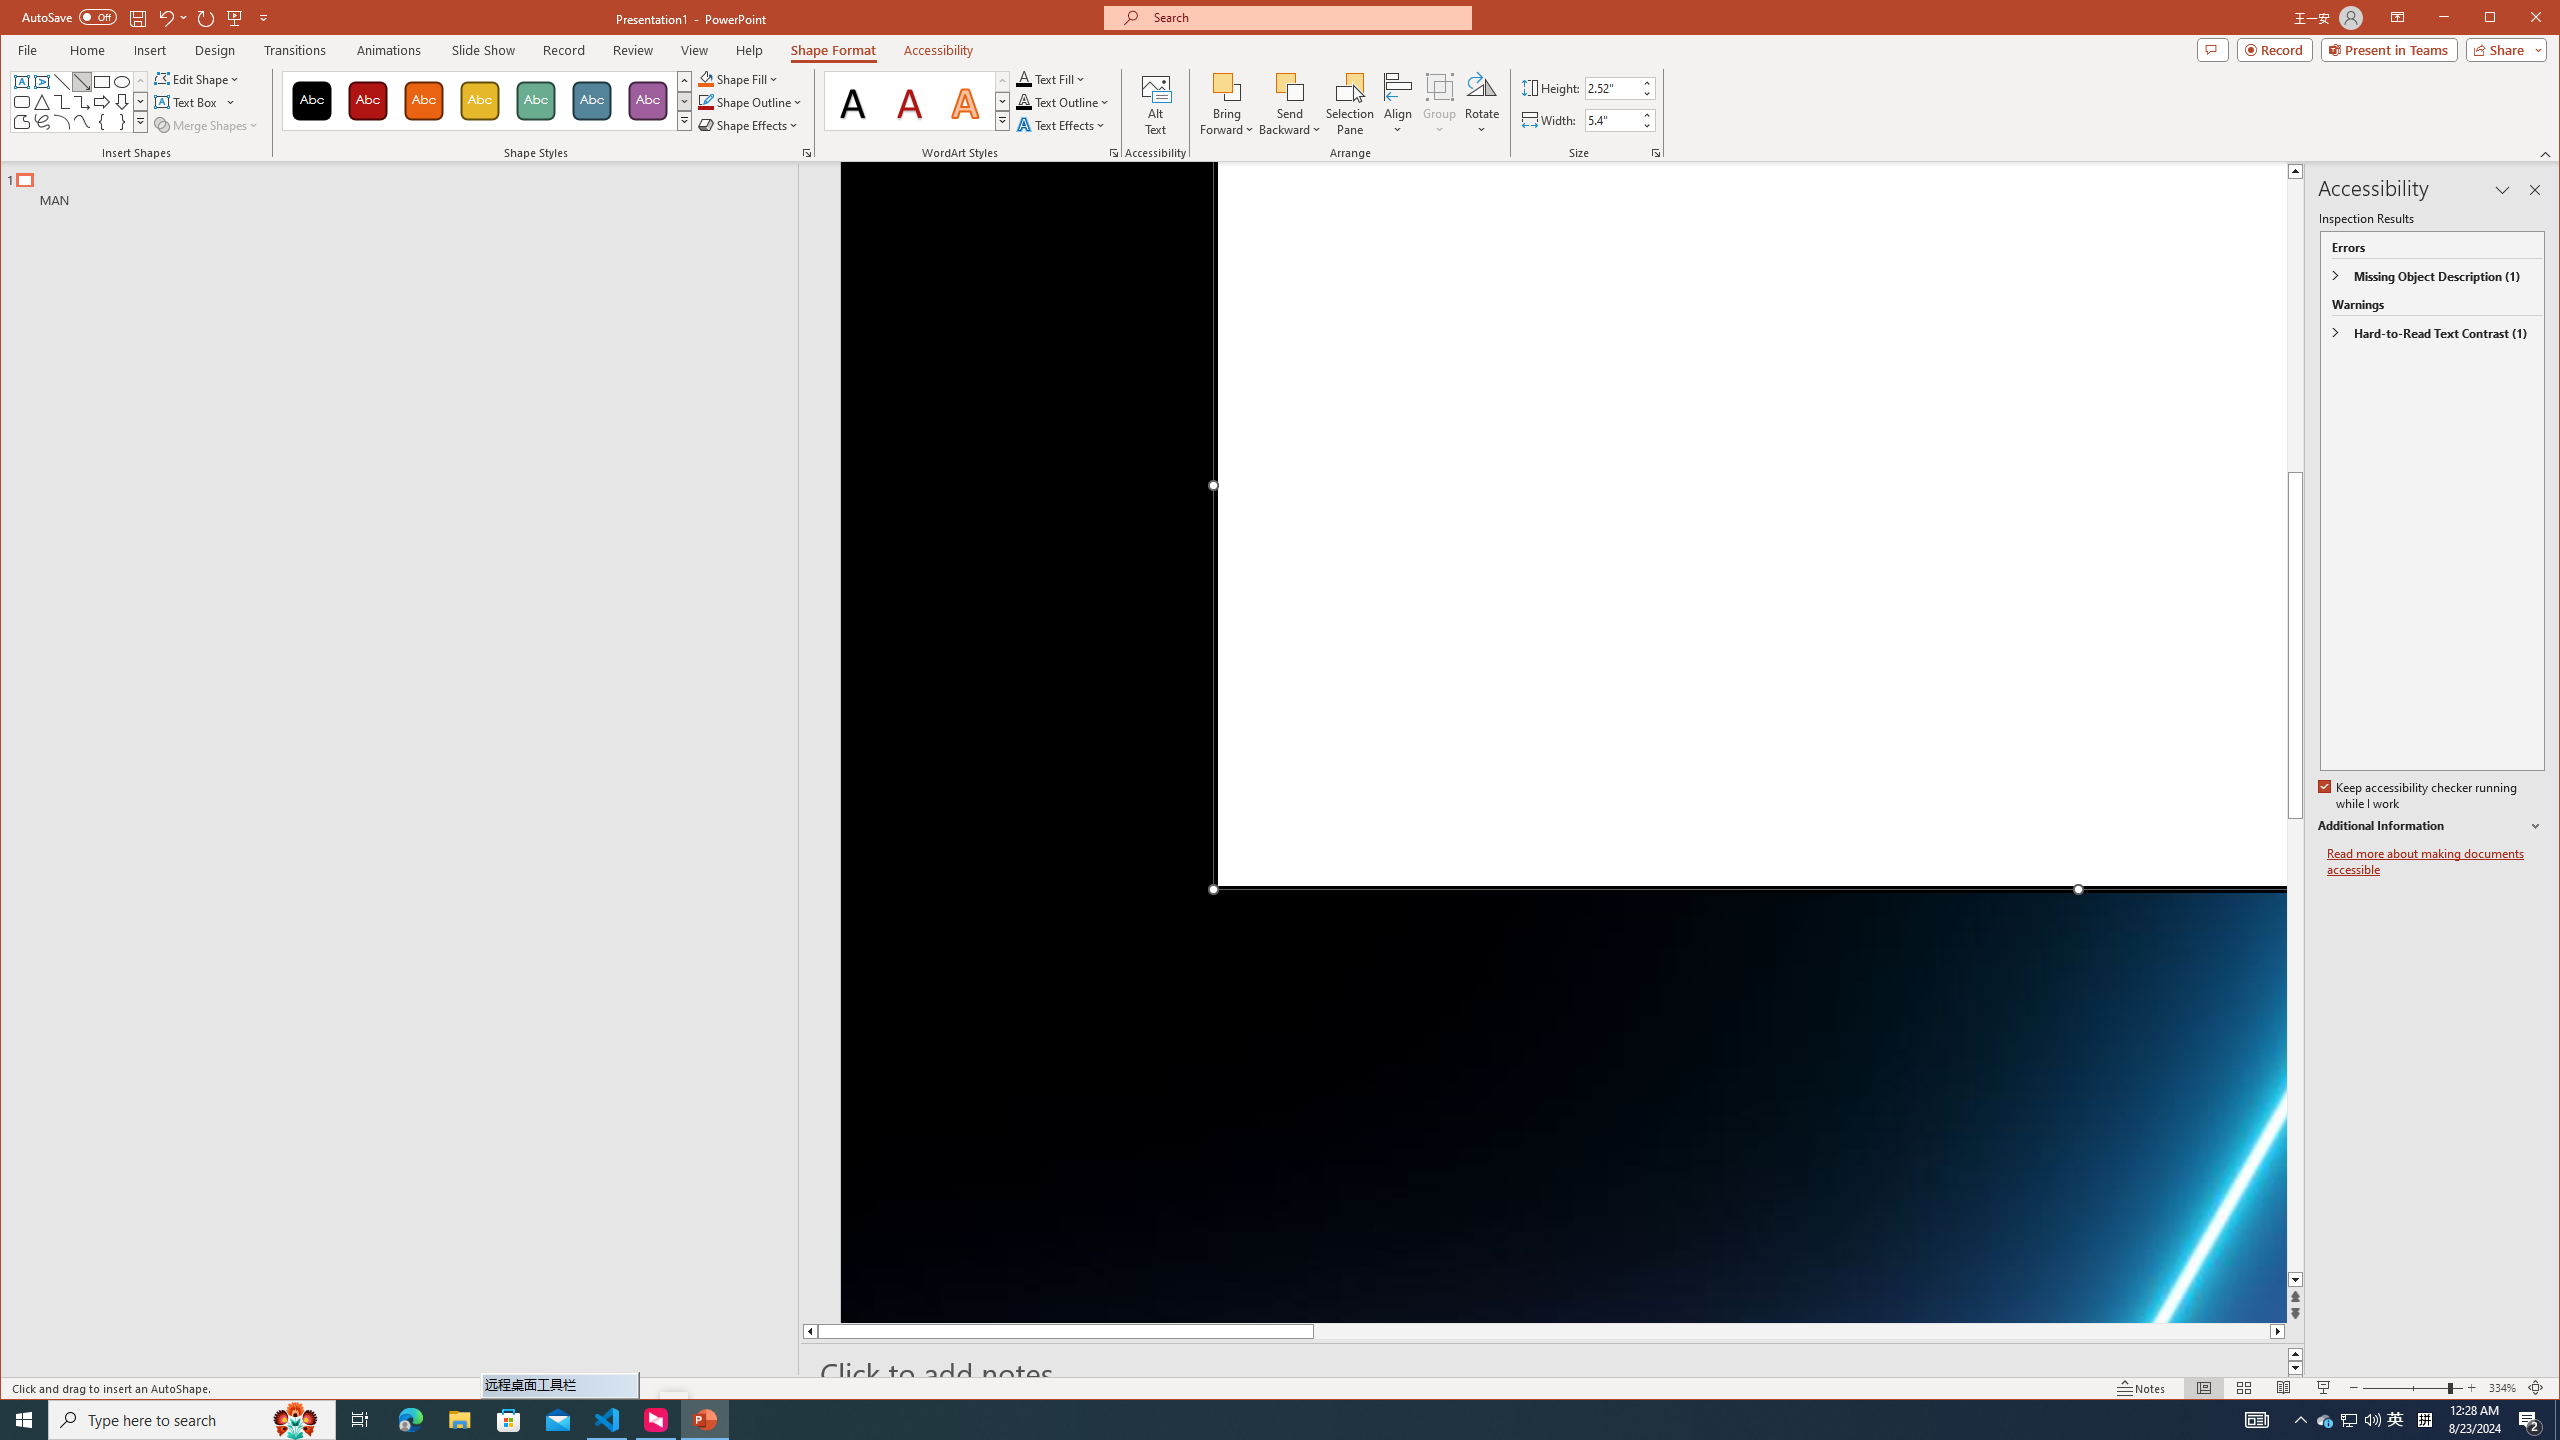  What do you see at coordinates (2557, 1420) in the screenshot?
I see `Show desktop` at bounding box center [2557, 1420].